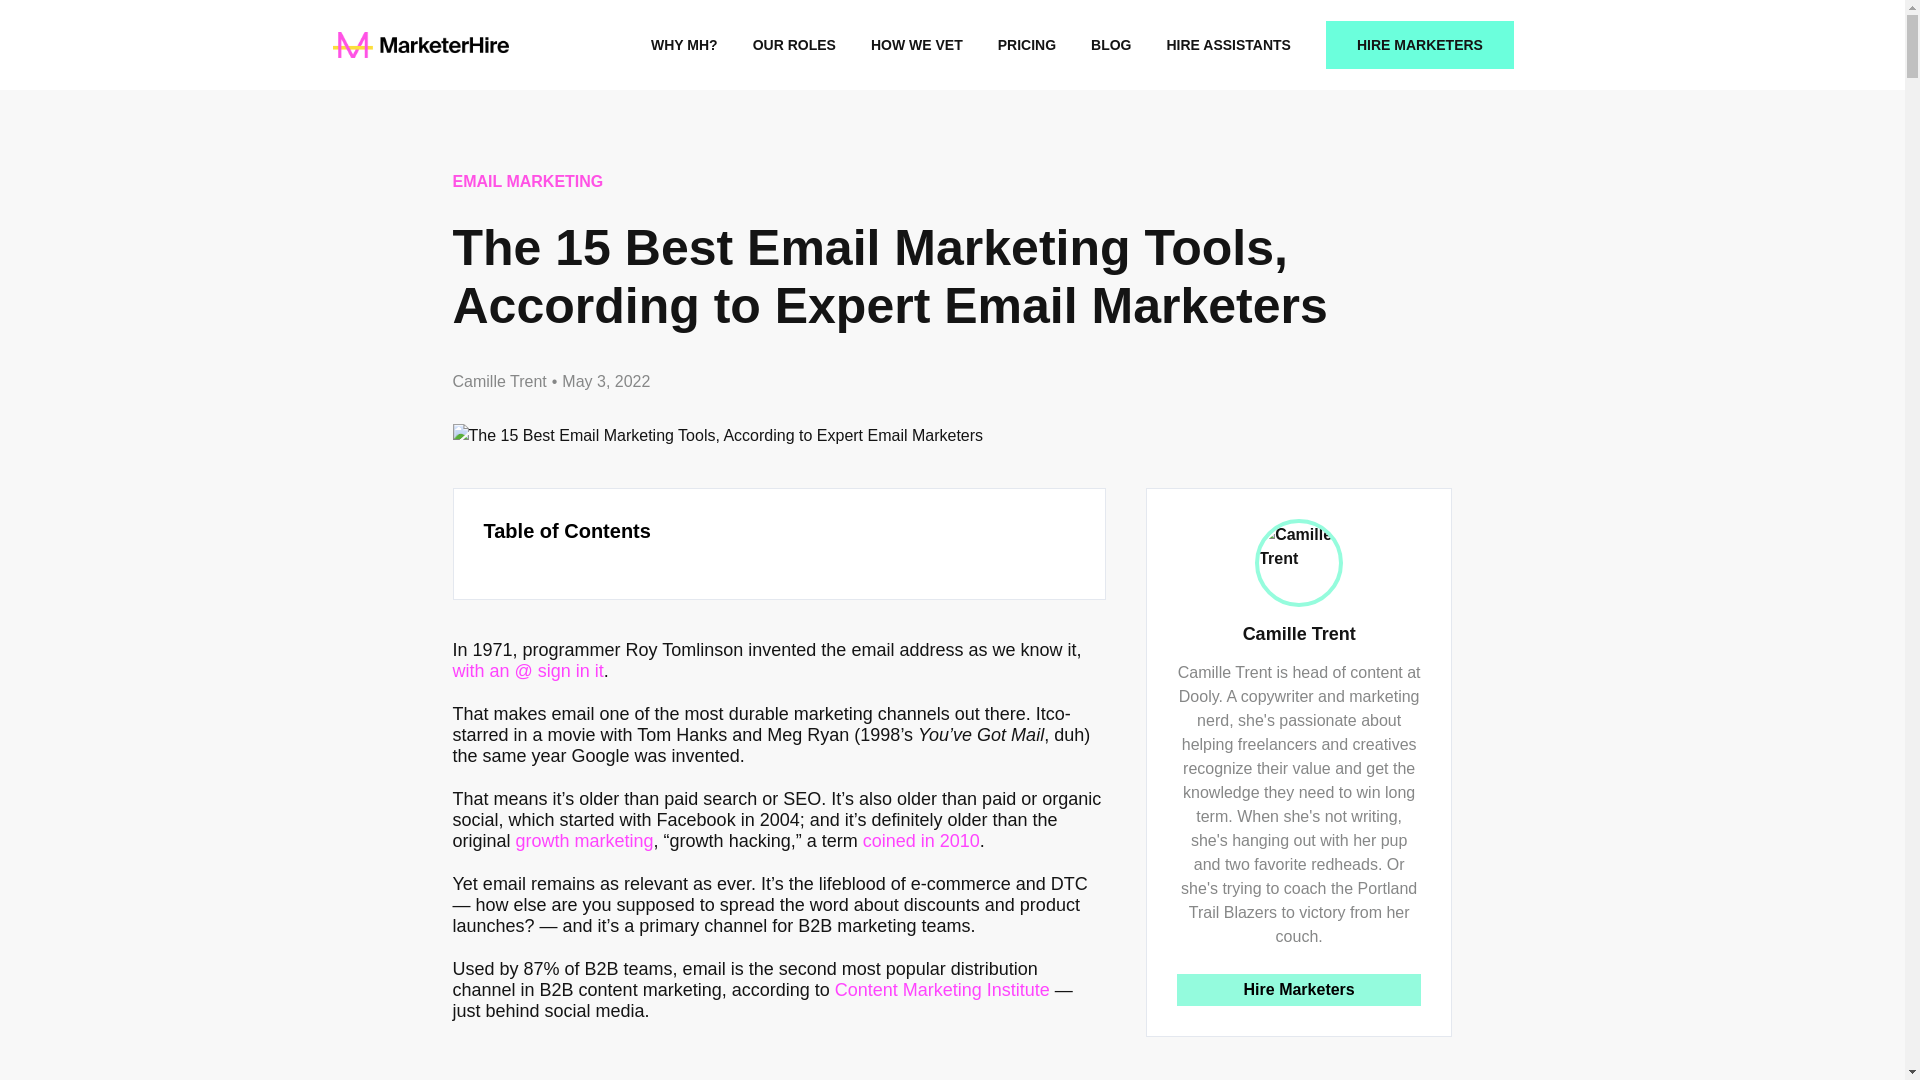 This screenshot has height=1080, width=1920. I want to click on Content Marketing Institute, so click(942, 990).